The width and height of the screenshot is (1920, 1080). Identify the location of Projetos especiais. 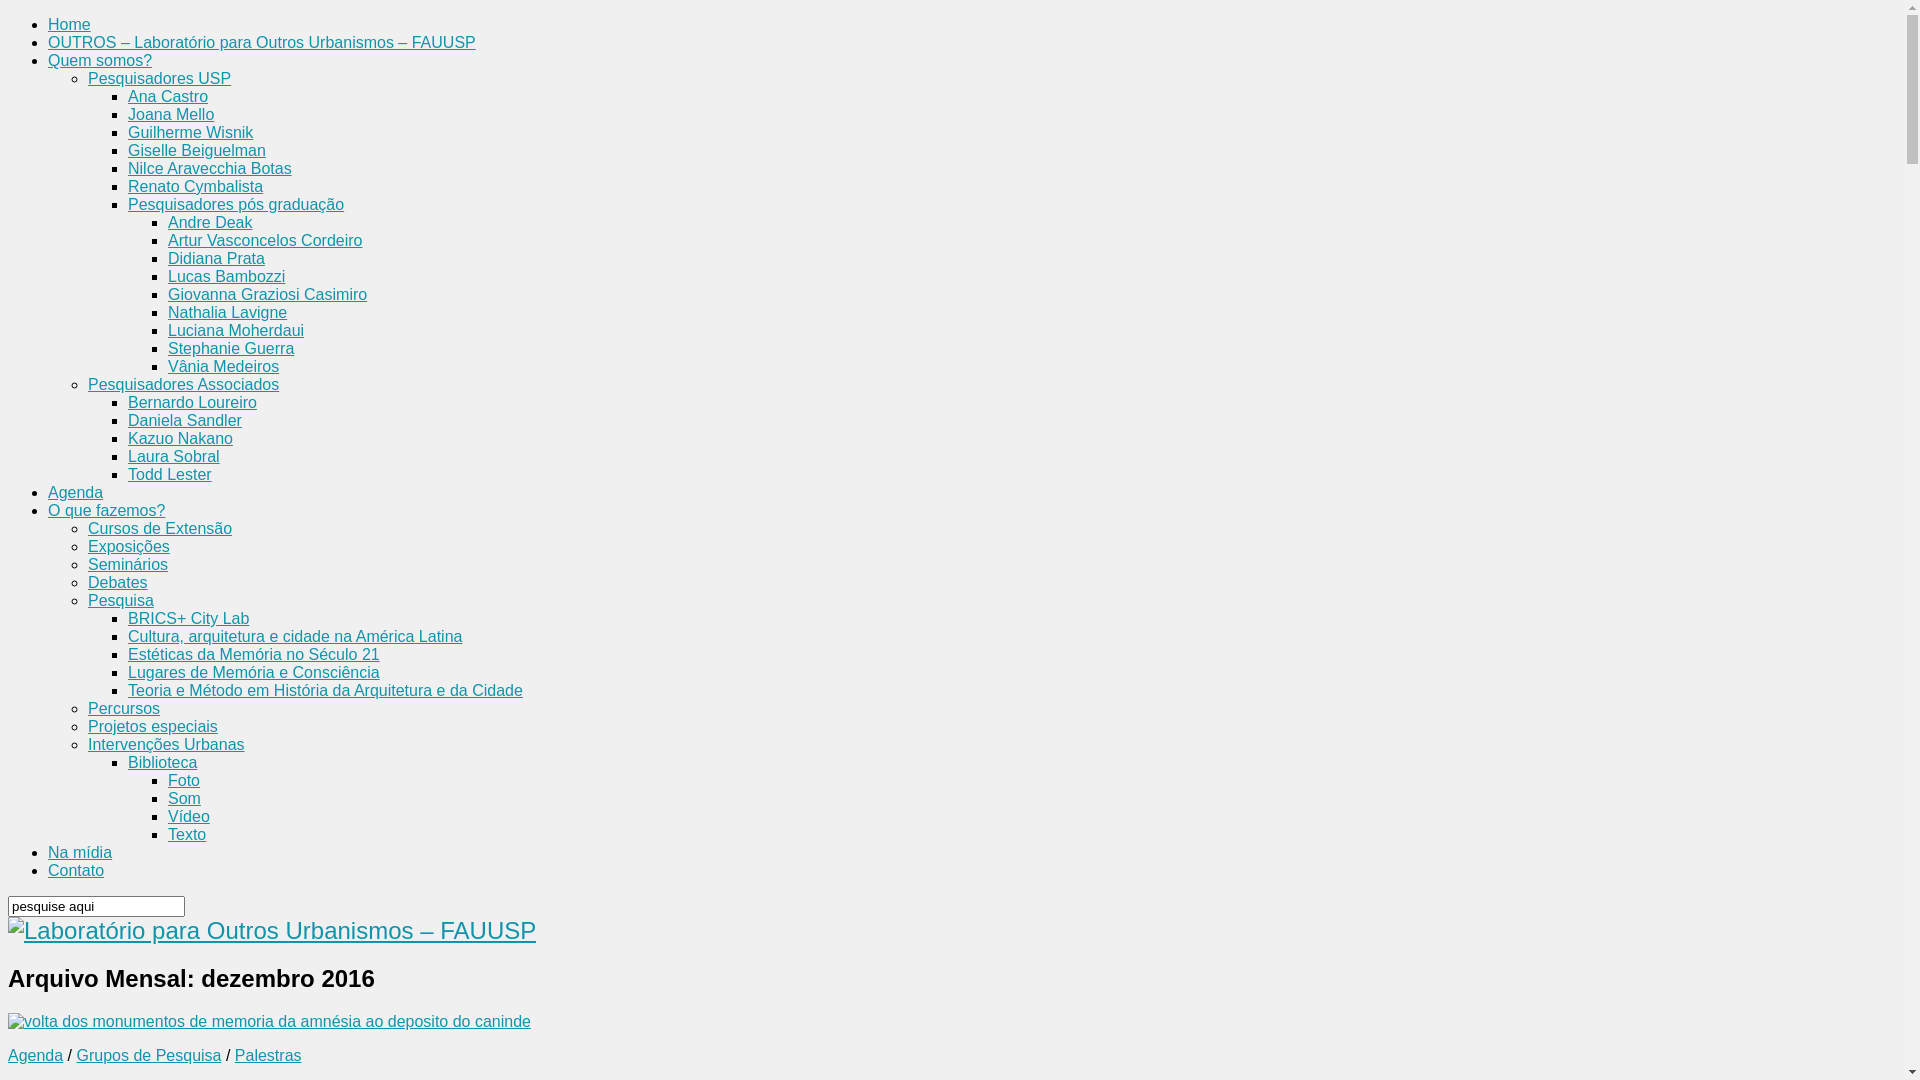
(153, 726).